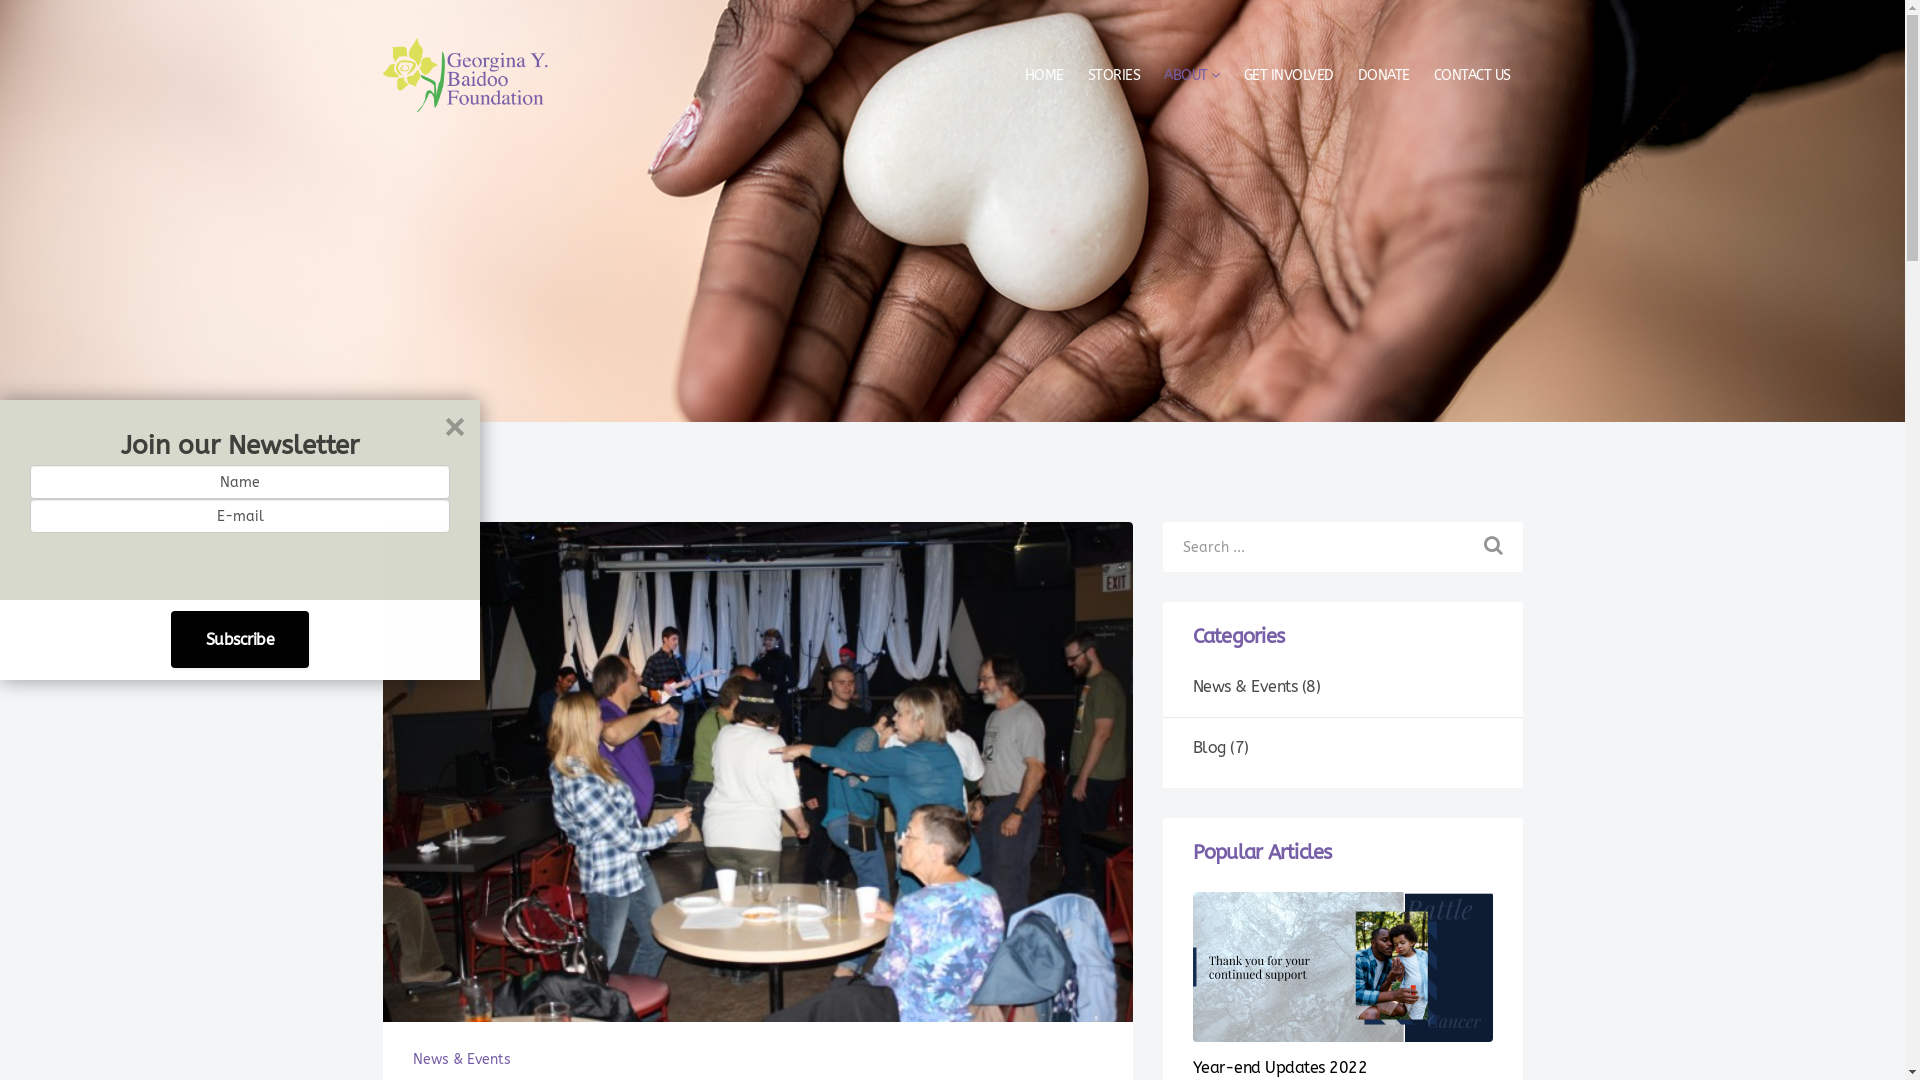 The image size is (1920, 1080). I want to click on E-mail, so click(240, 516).